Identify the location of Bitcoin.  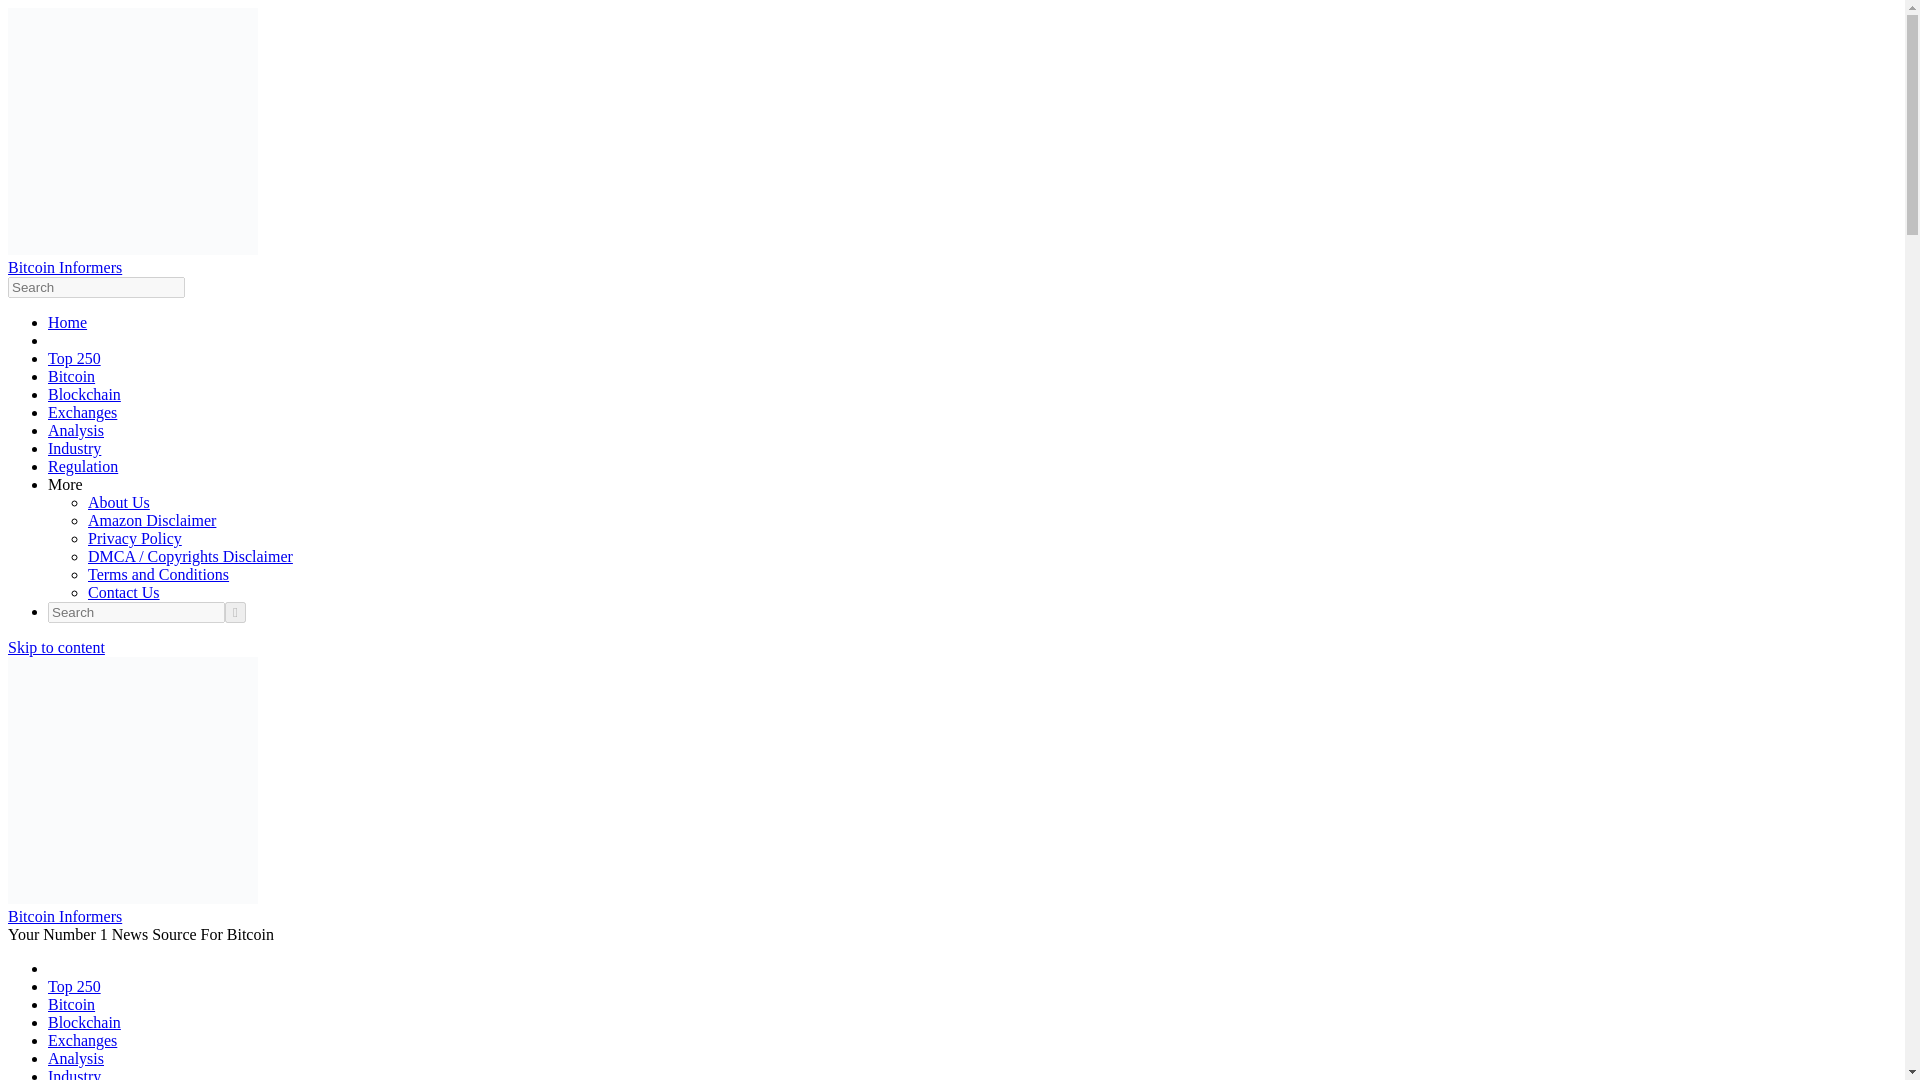
(71, 376).